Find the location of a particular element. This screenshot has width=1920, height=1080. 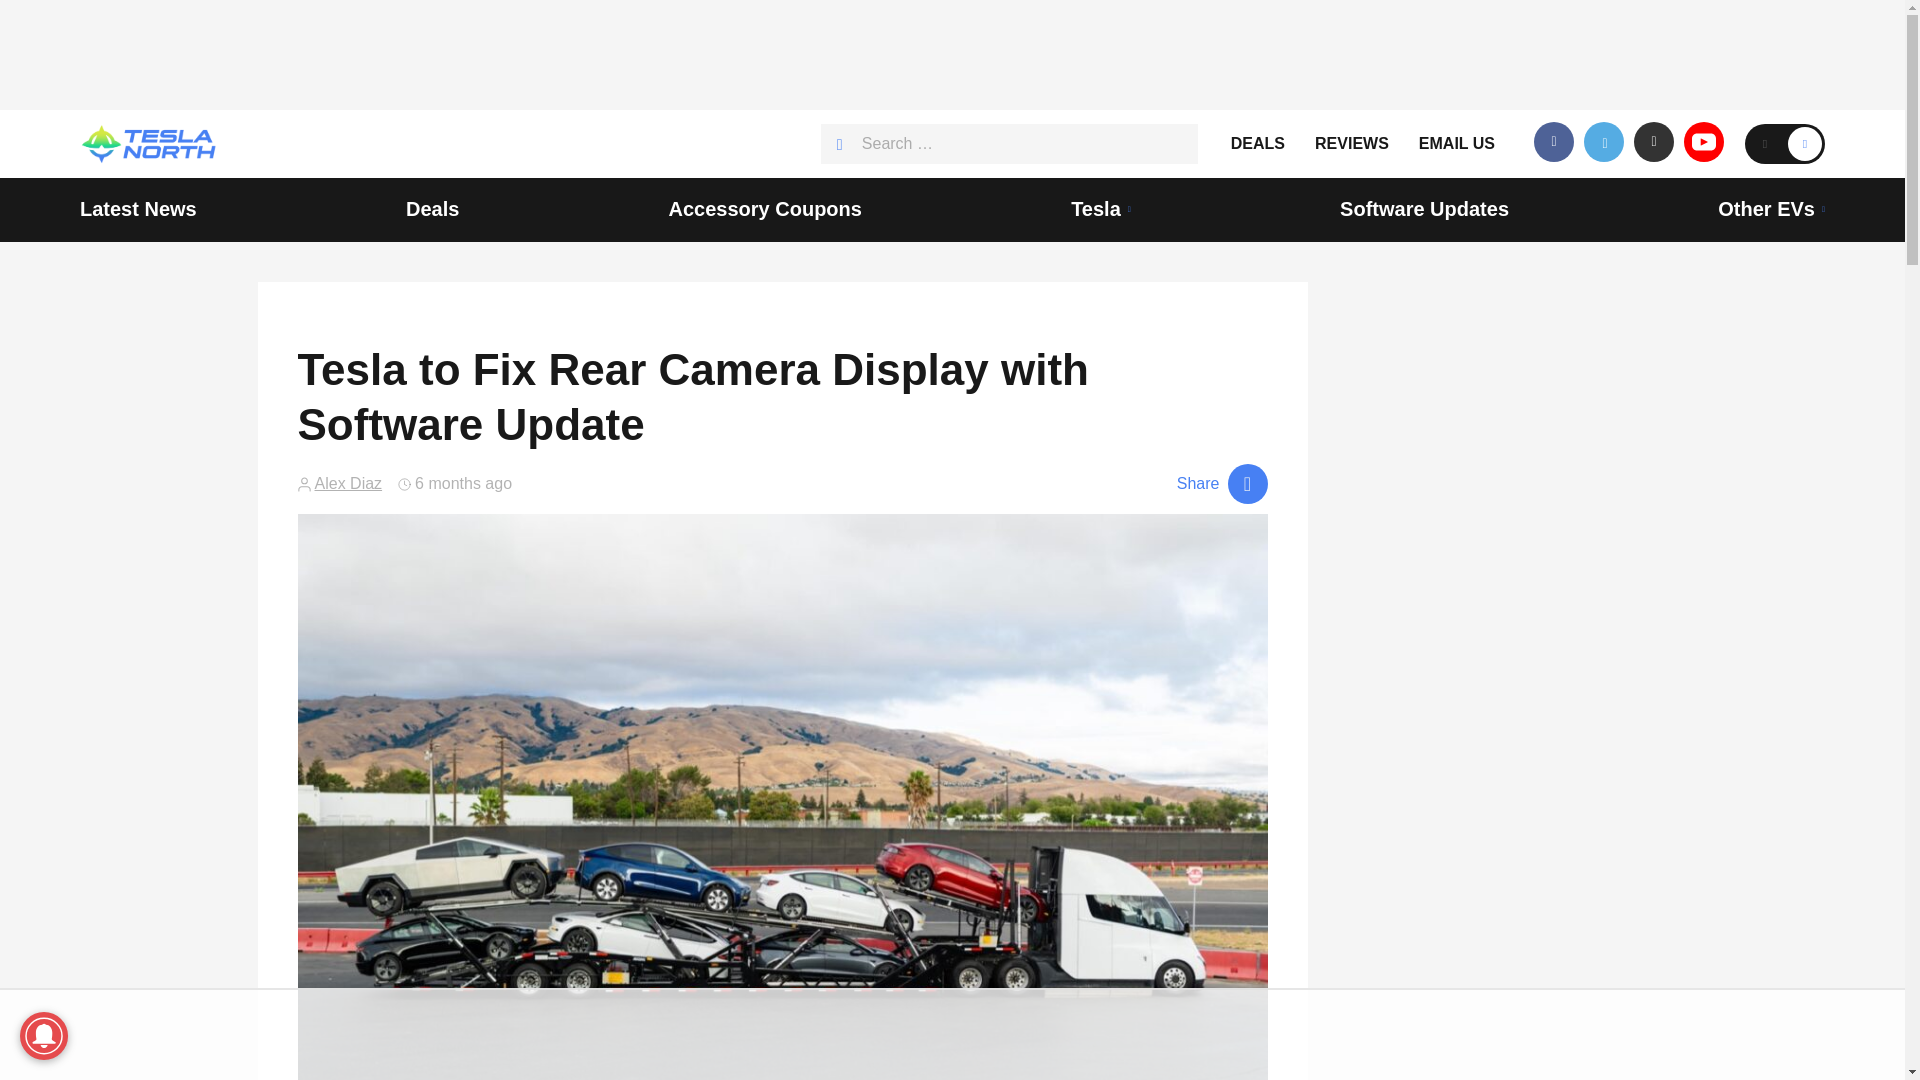

DEALS is located at coordinates (1257, 144).